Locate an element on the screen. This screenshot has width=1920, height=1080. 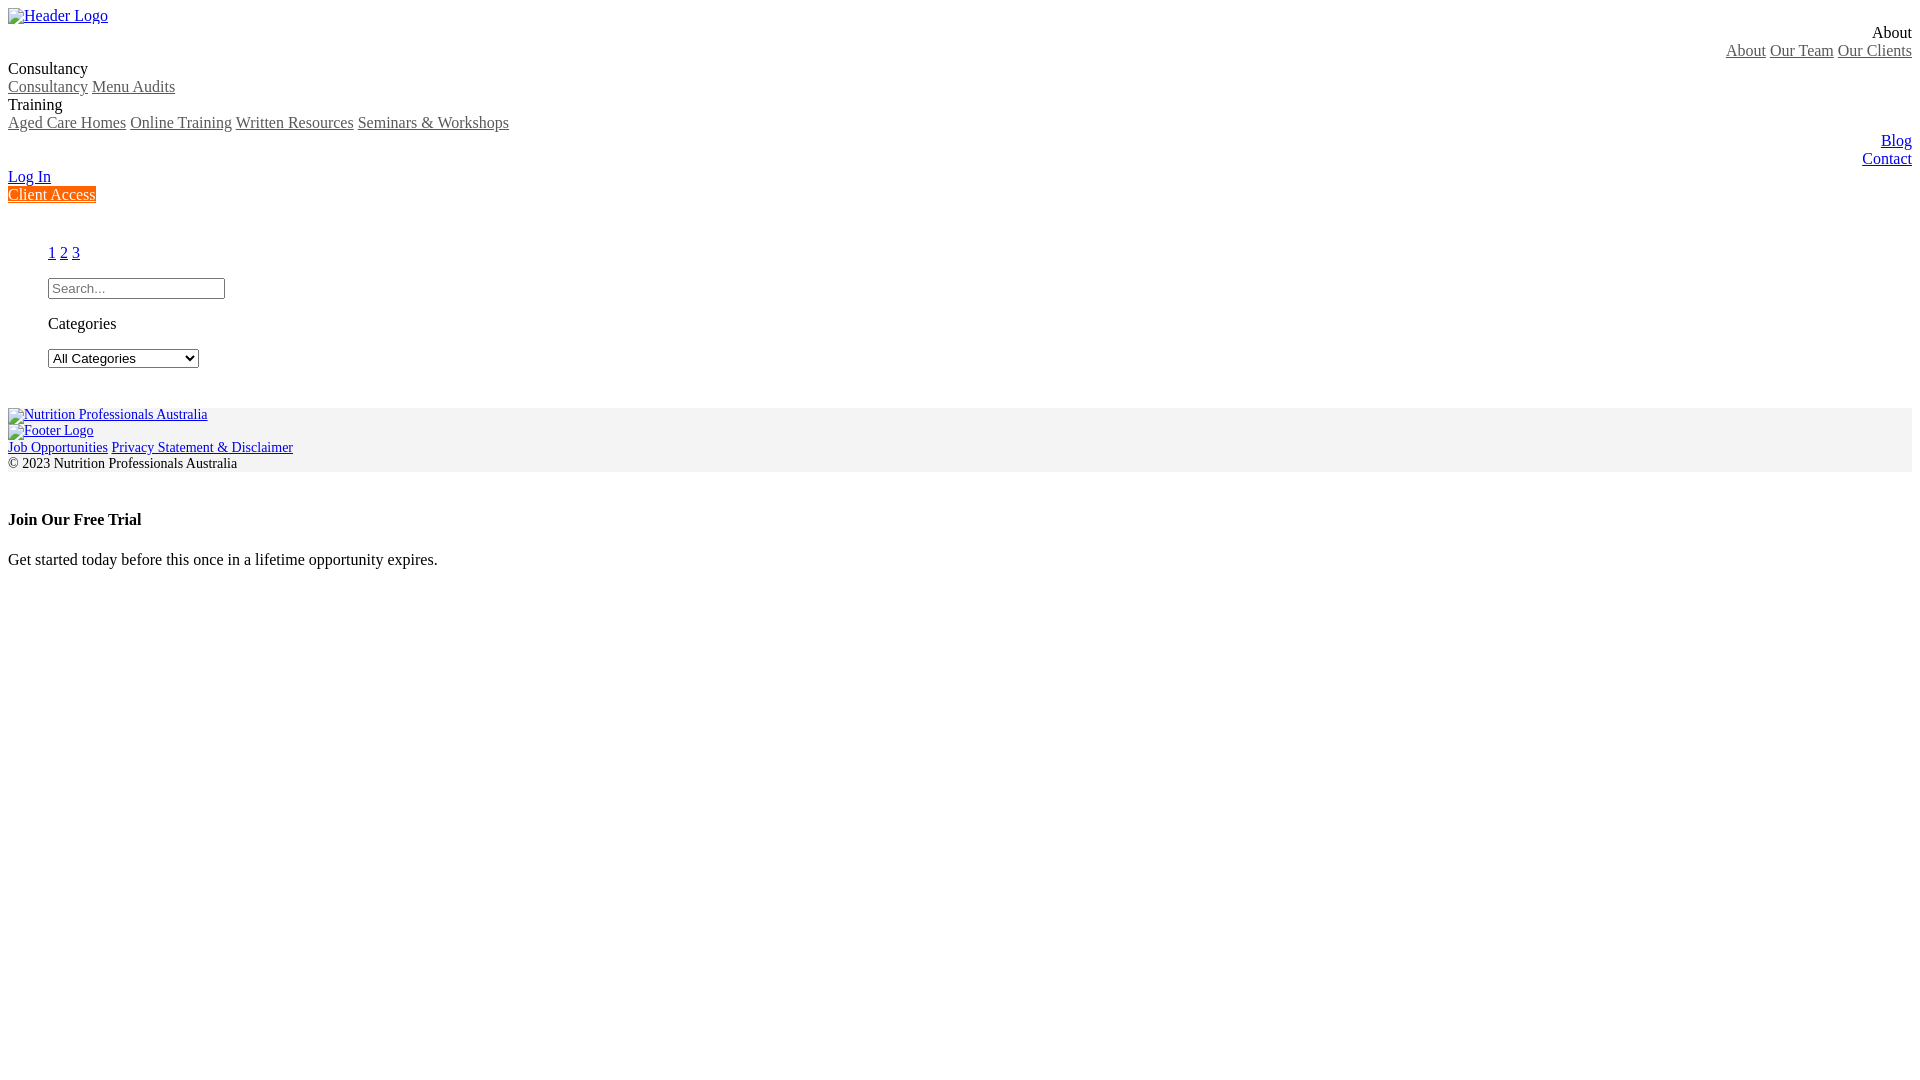
Training is located at coordinates (36, 104).